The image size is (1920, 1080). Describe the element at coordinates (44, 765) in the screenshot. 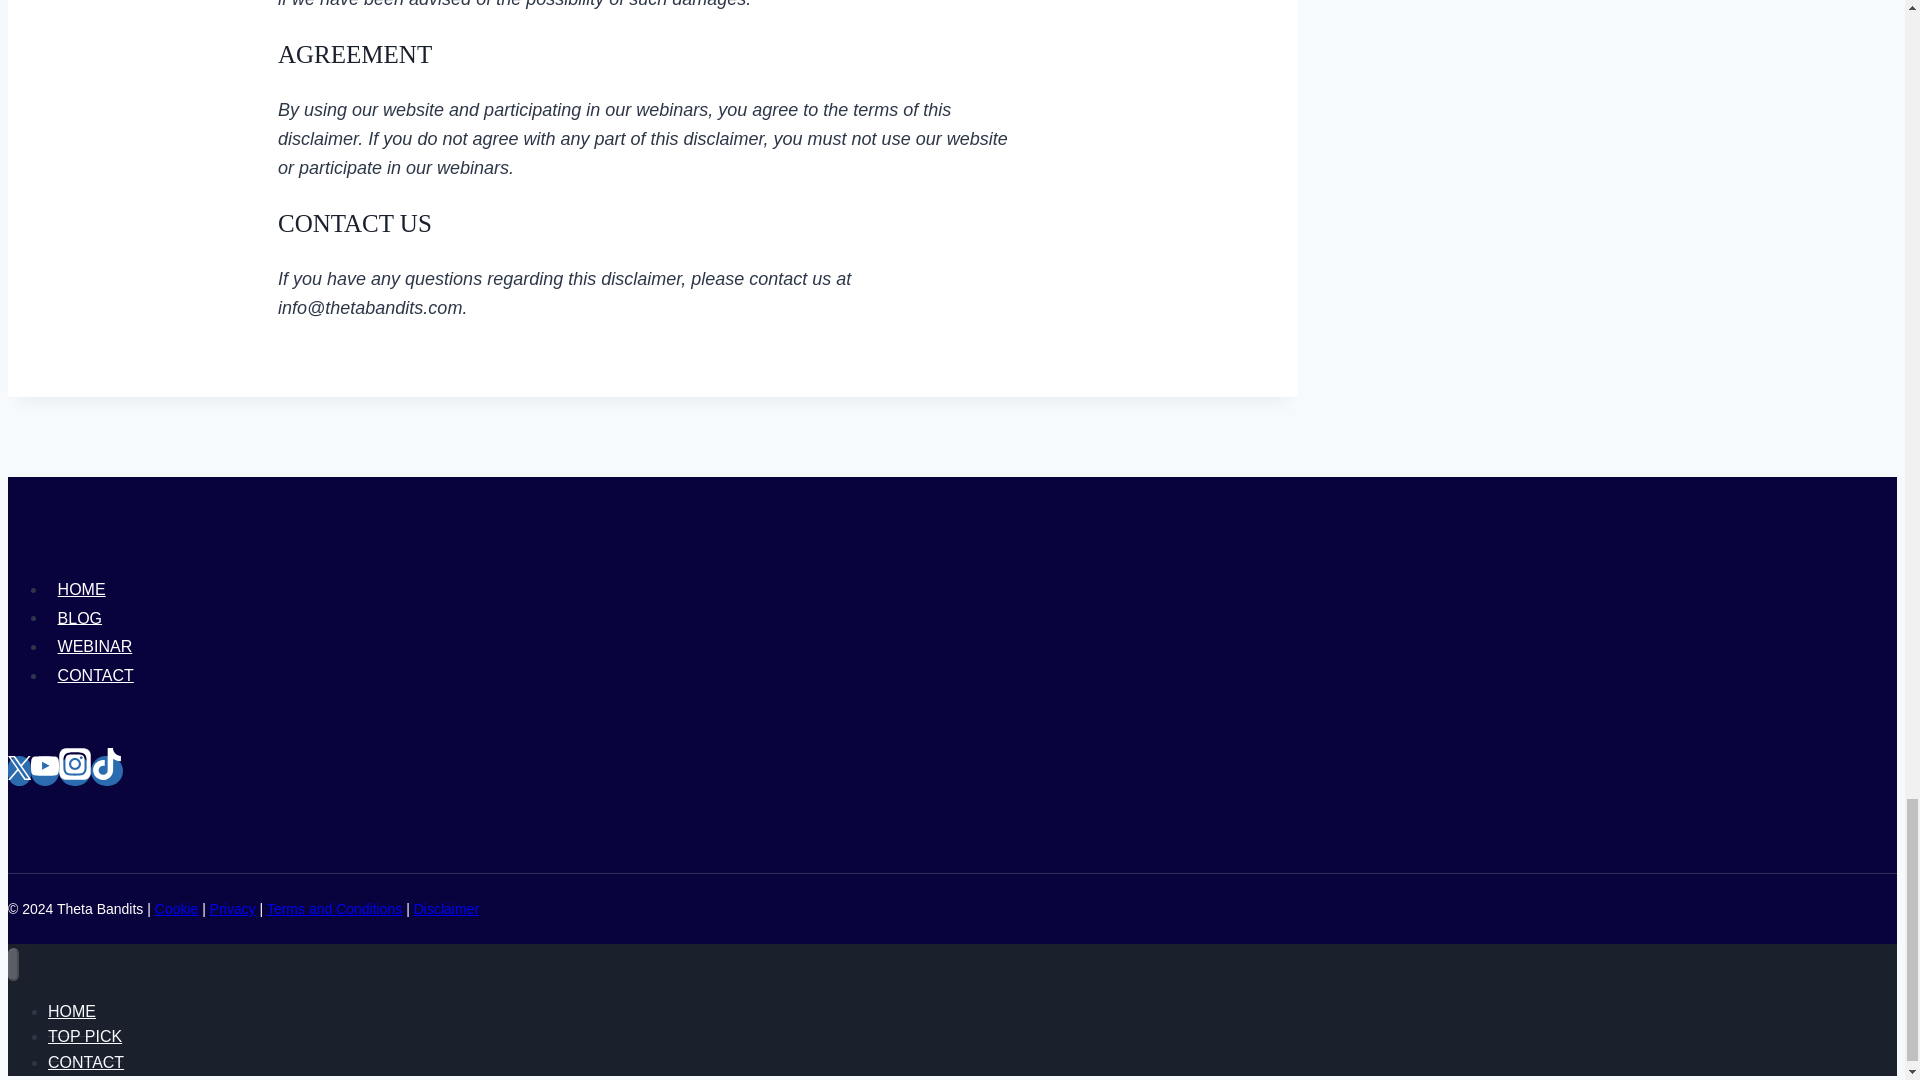

I see `YouTube` at that location.